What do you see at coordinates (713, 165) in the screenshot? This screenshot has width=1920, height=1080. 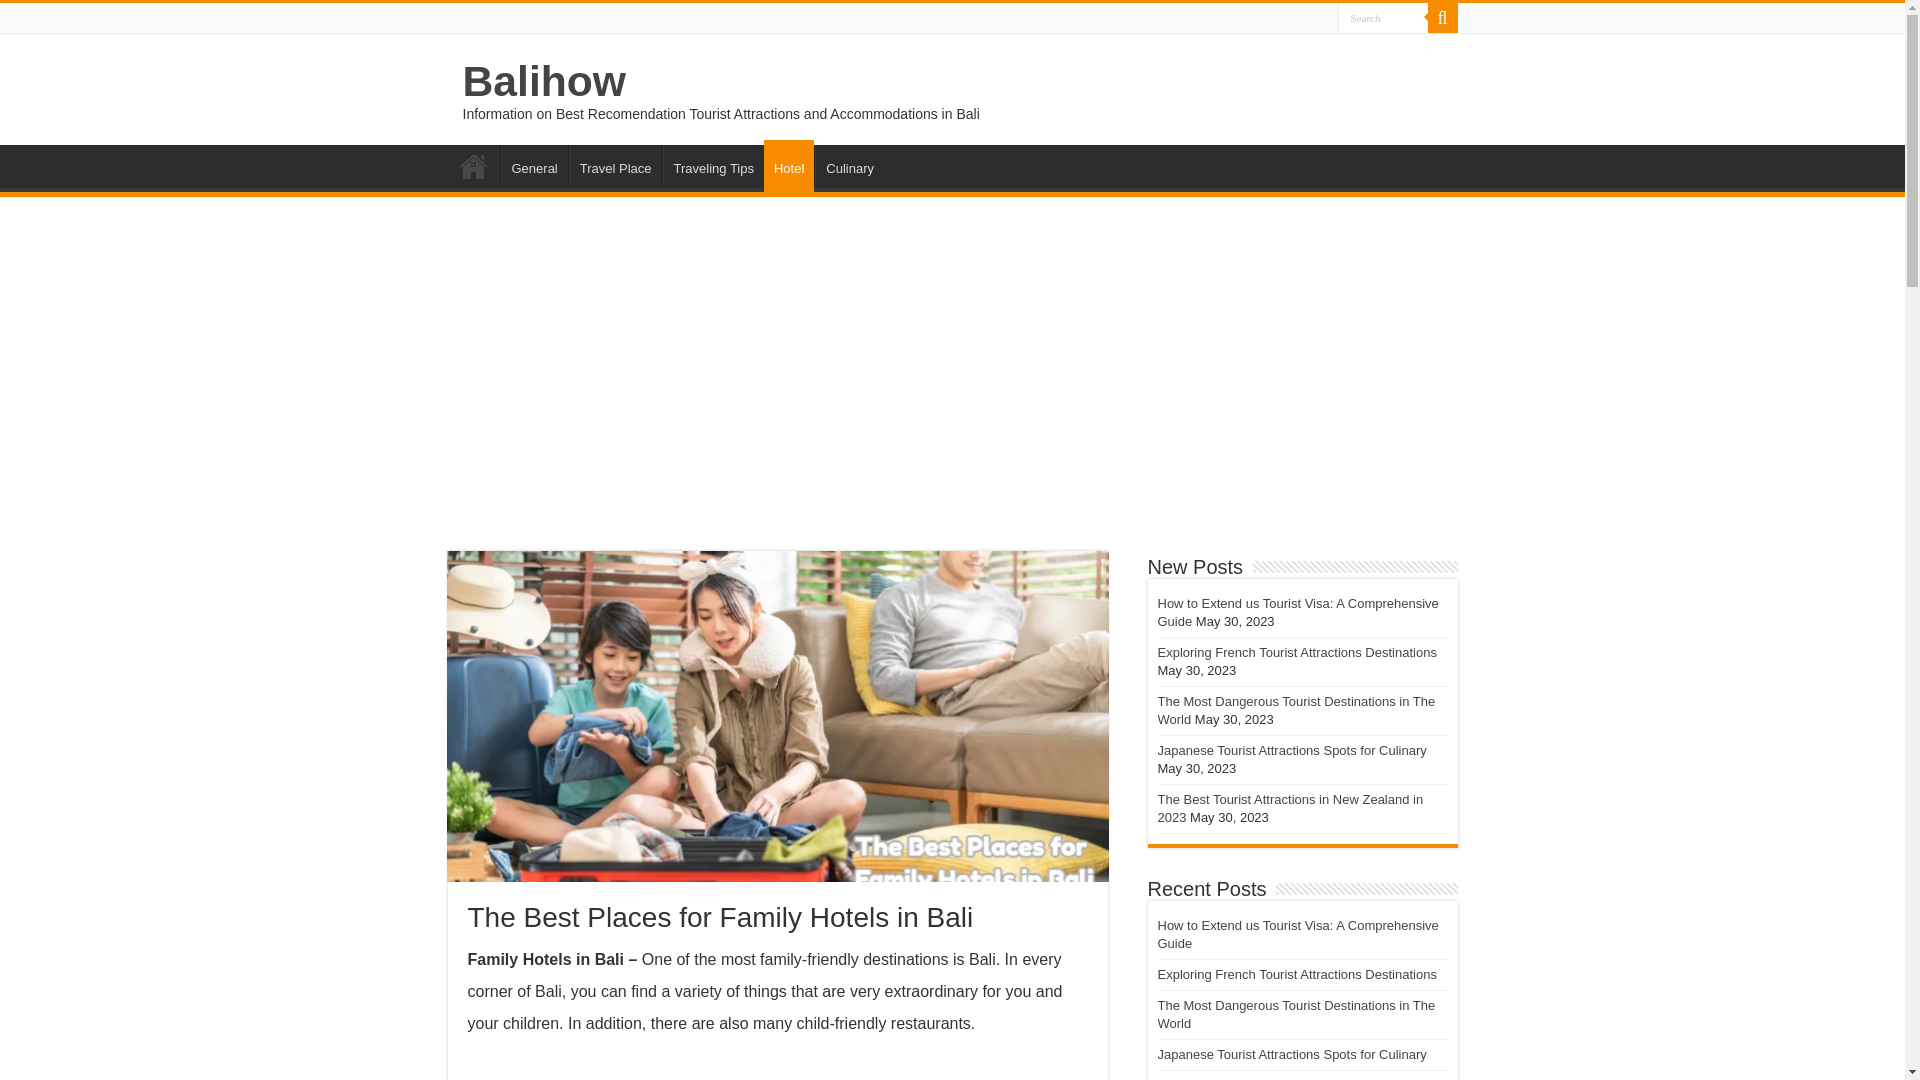 I see `Traveling Tips` at bounding box center [713, 165].